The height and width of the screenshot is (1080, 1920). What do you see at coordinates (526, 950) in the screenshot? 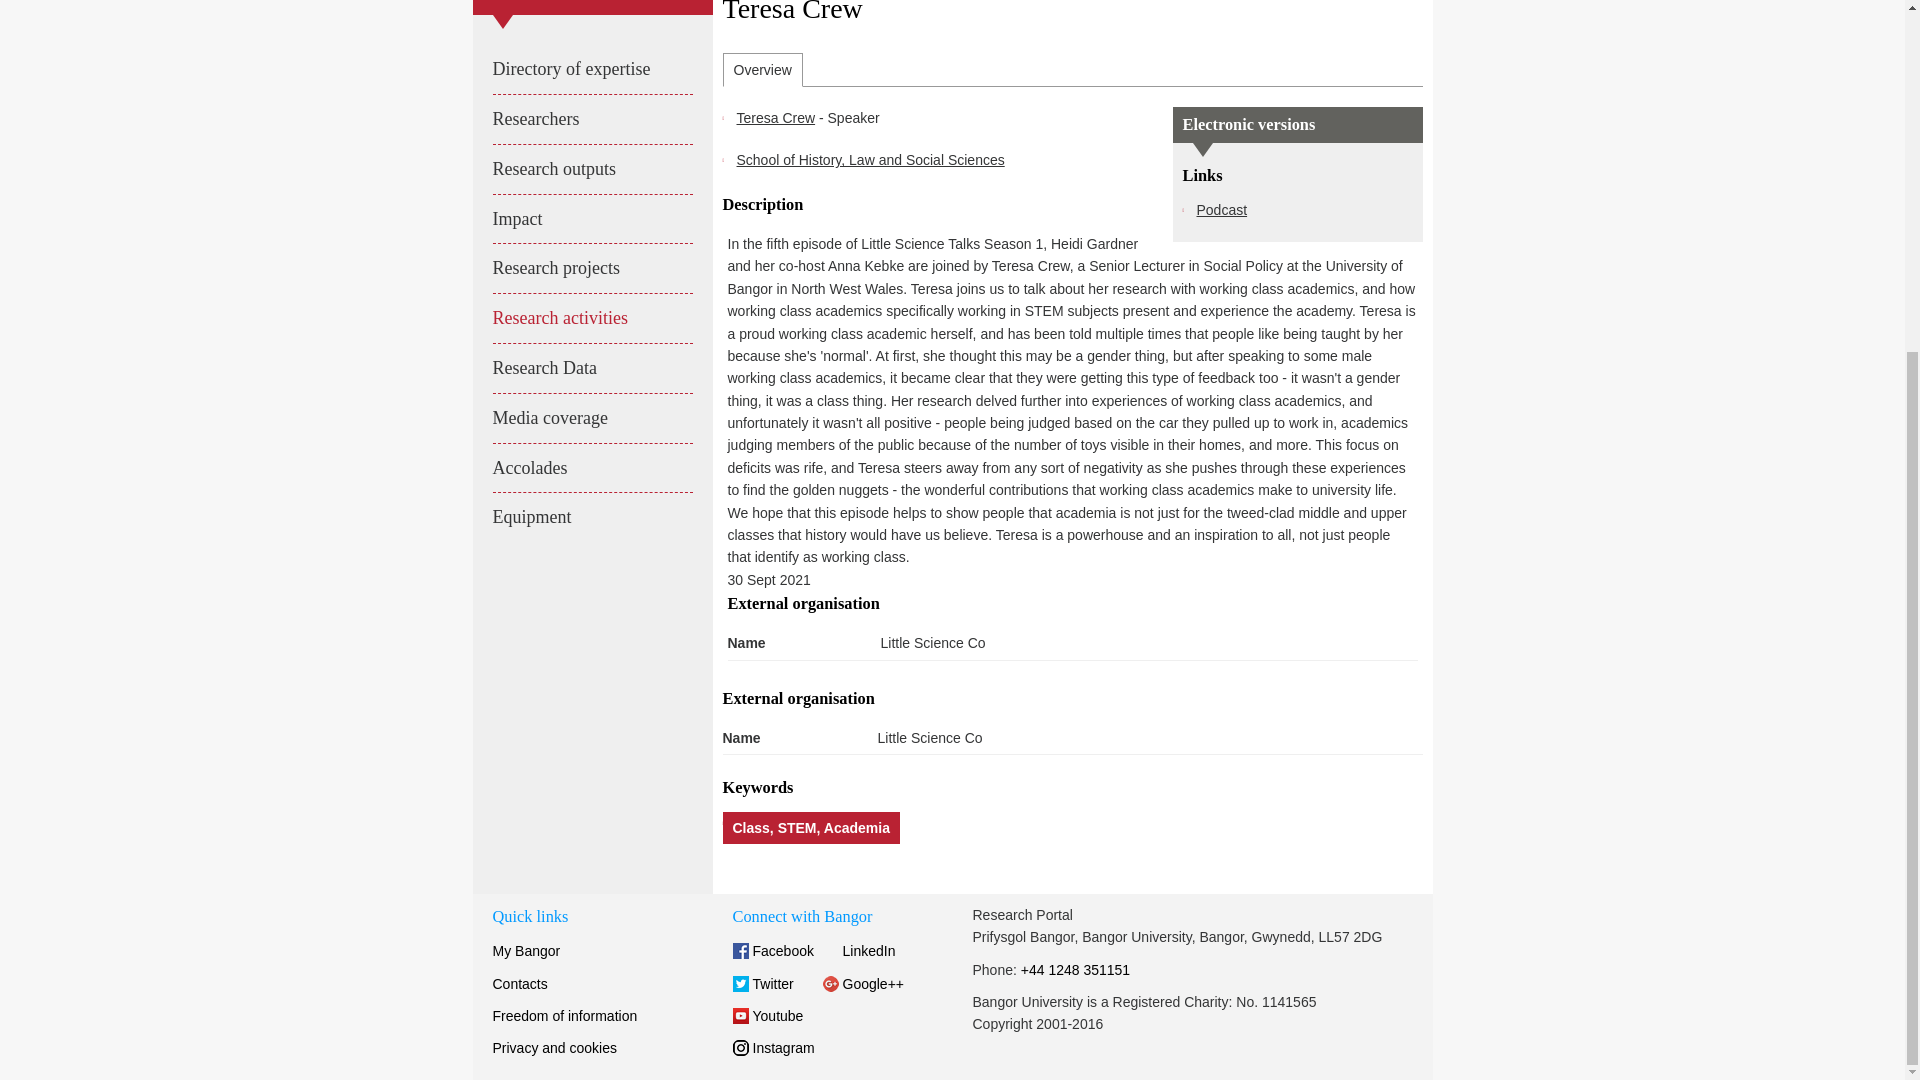
I see `My Bangor` at bounding box center [526, 950].